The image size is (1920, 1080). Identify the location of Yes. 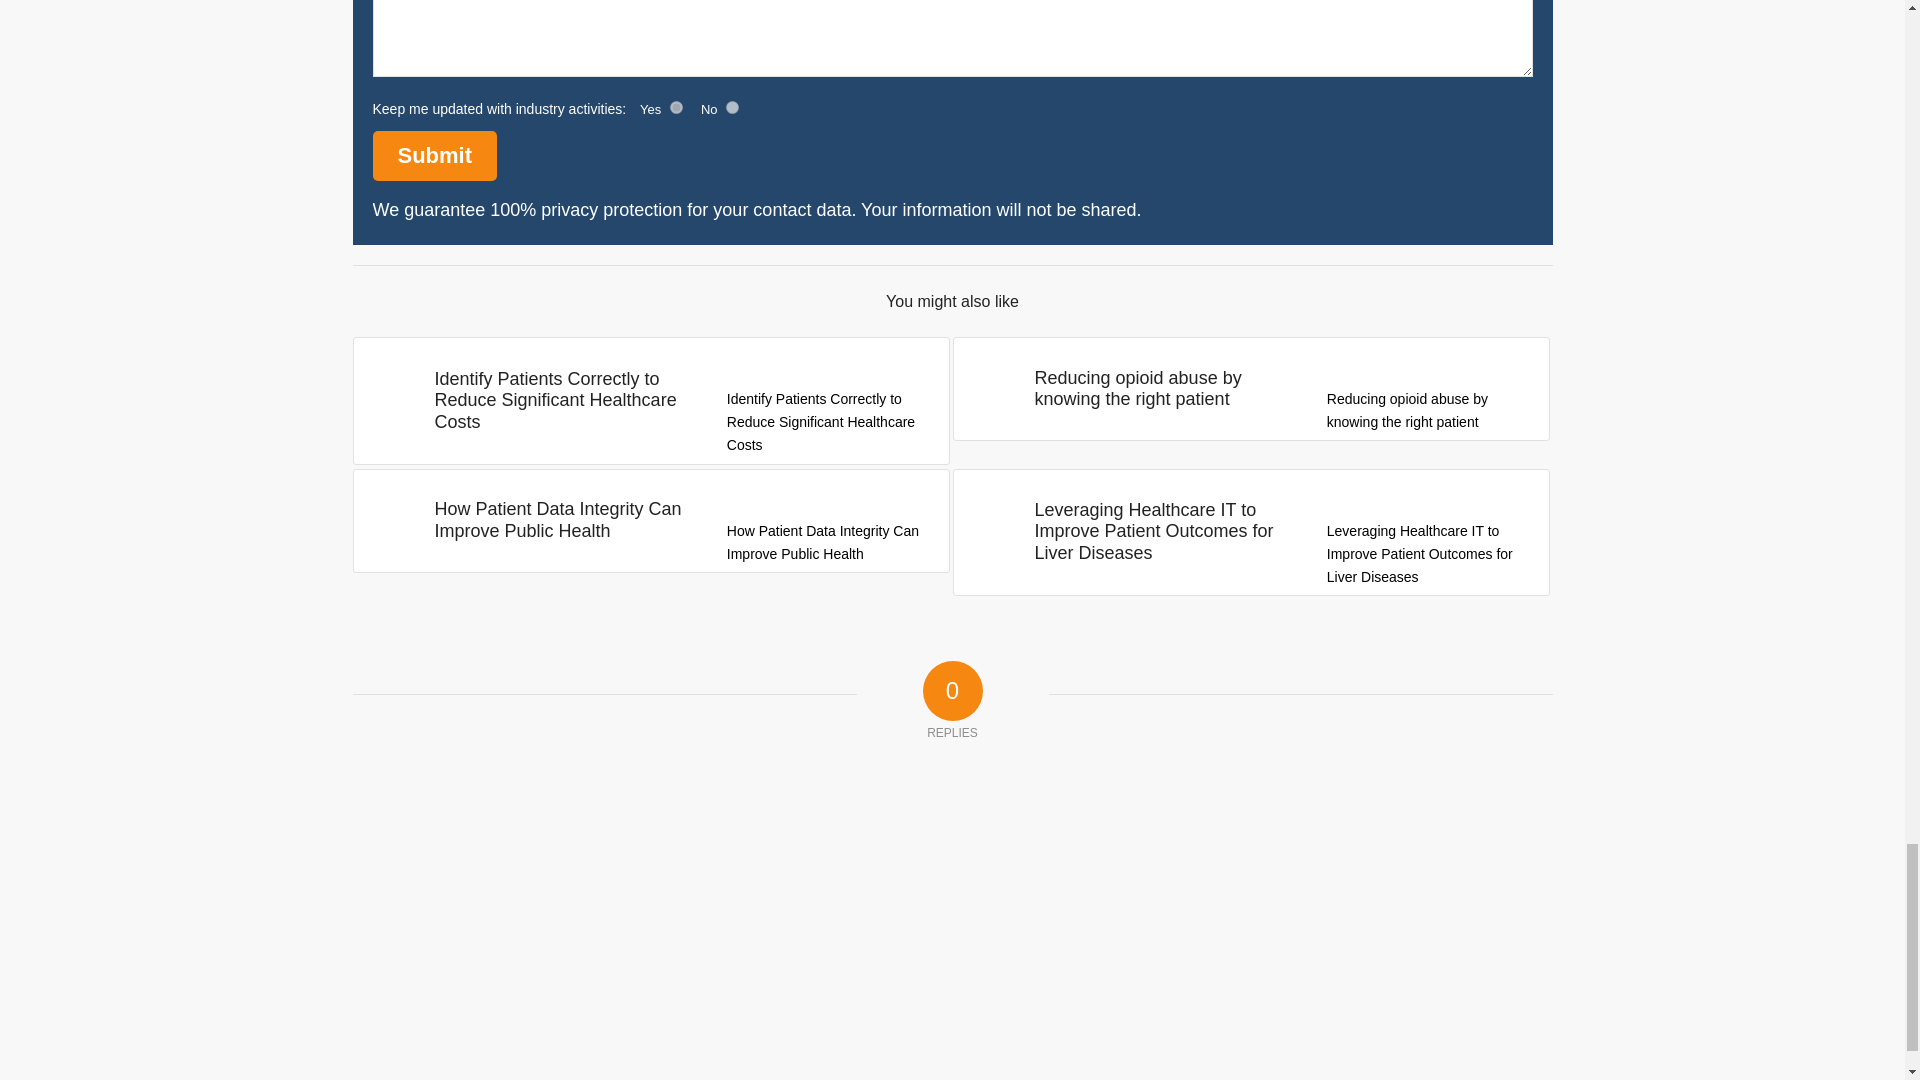
(676, 108).